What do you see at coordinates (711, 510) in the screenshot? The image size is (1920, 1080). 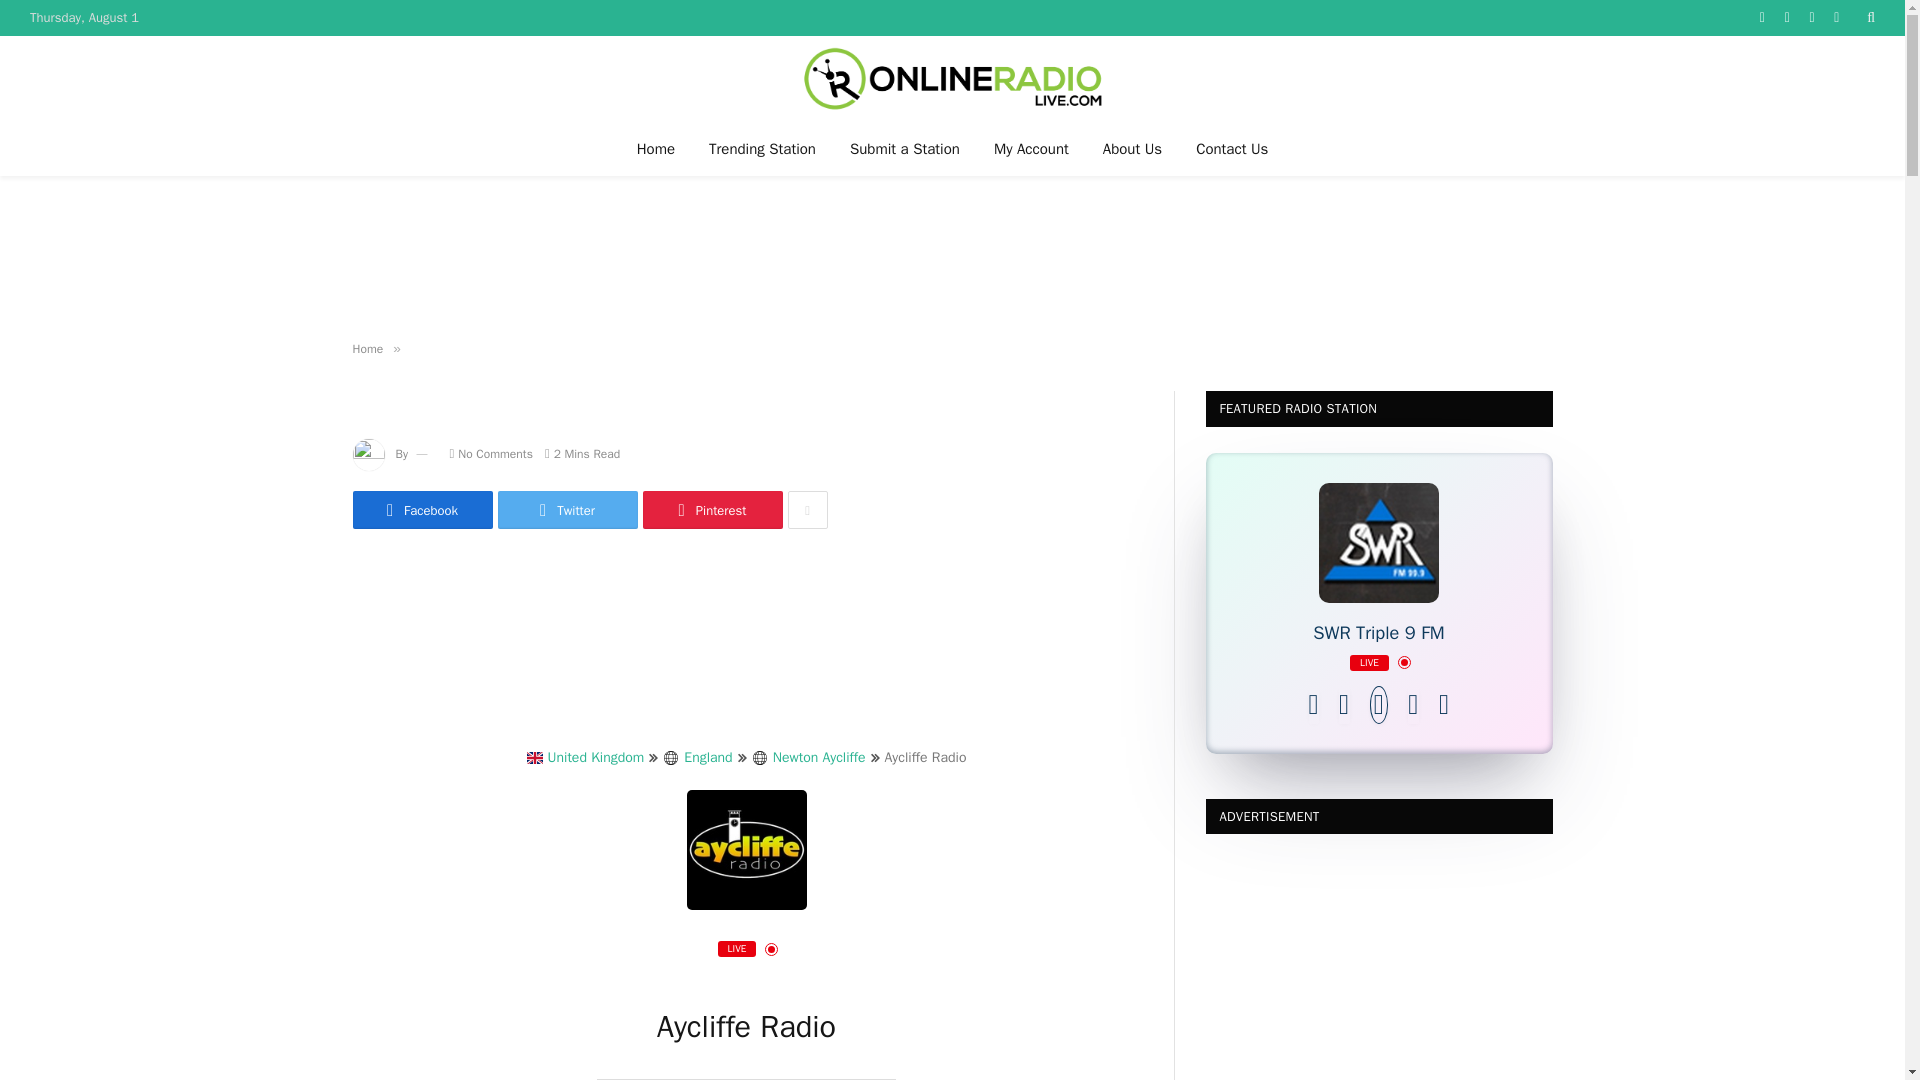 I see `Share on Pinterest` at bounding box center [711, 510].